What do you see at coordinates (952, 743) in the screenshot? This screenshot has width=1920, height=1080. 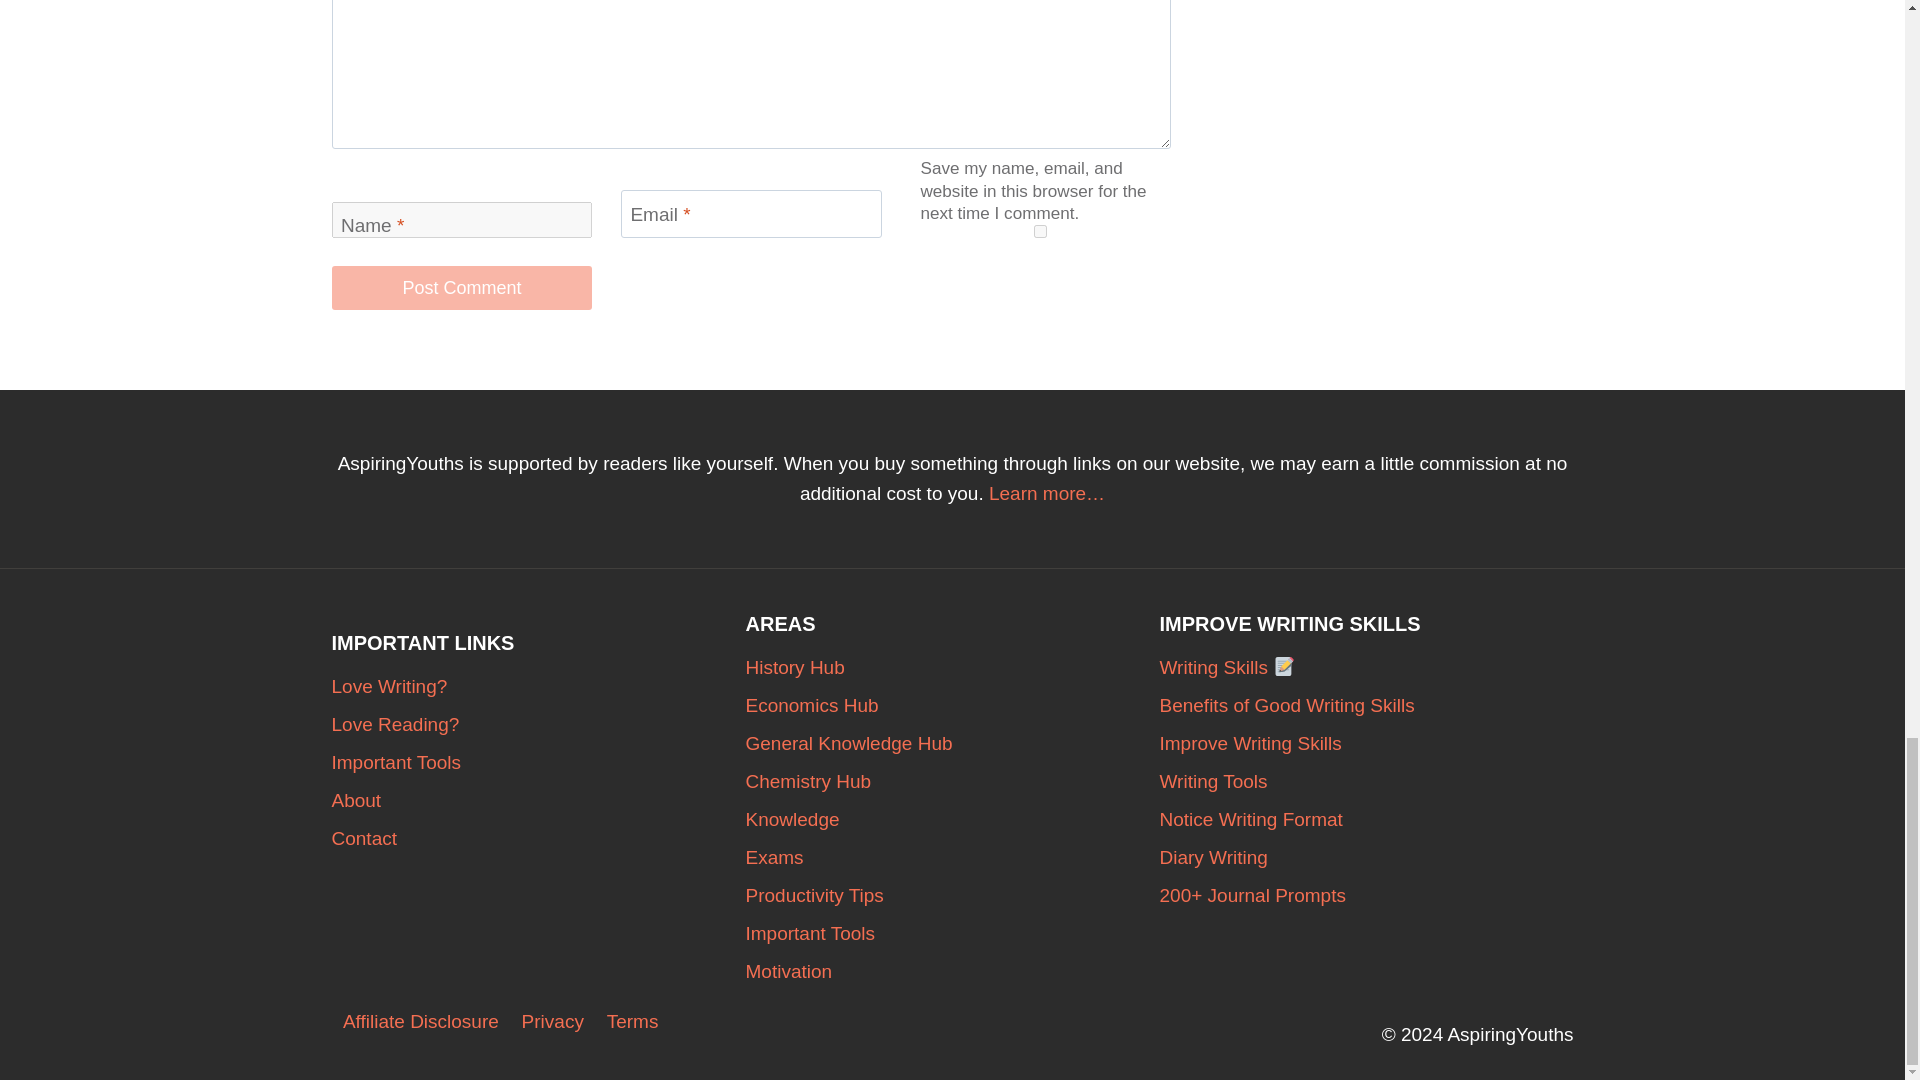 I see `General Knowledge Hub` at bounding box center [952, 743].